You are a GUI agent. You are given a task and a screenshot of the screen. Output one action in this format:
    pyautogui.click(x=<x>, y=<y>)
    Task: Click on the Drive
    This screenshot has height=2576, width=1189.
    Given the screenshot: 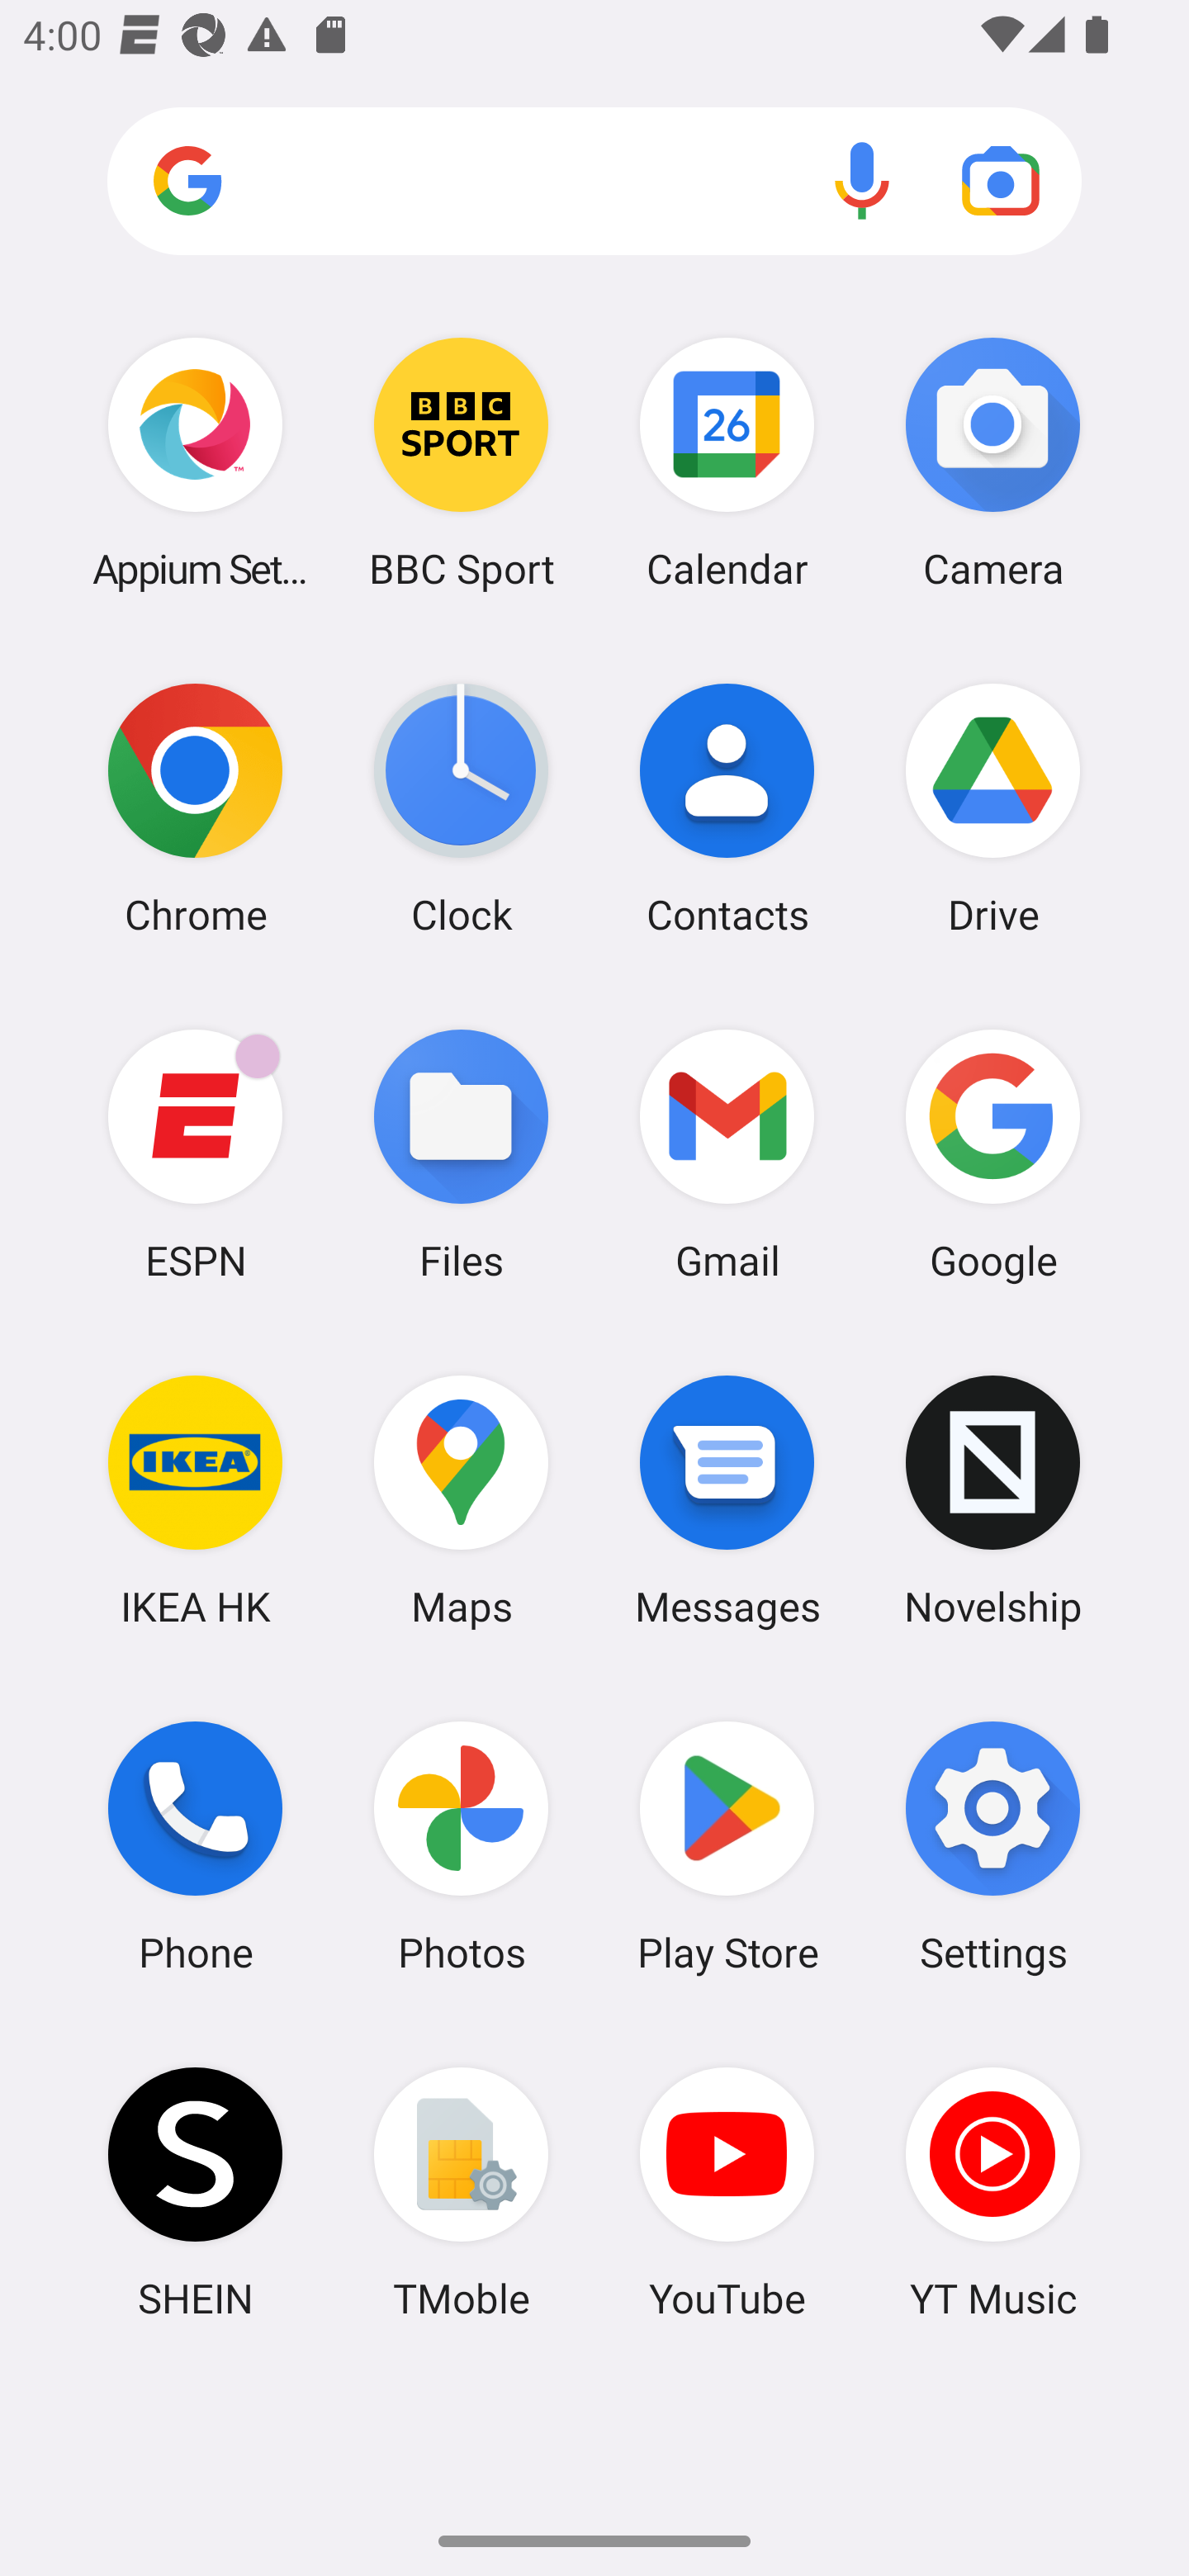 What is the action you would take?
    pyautogui.click(x=992, y=808)
    